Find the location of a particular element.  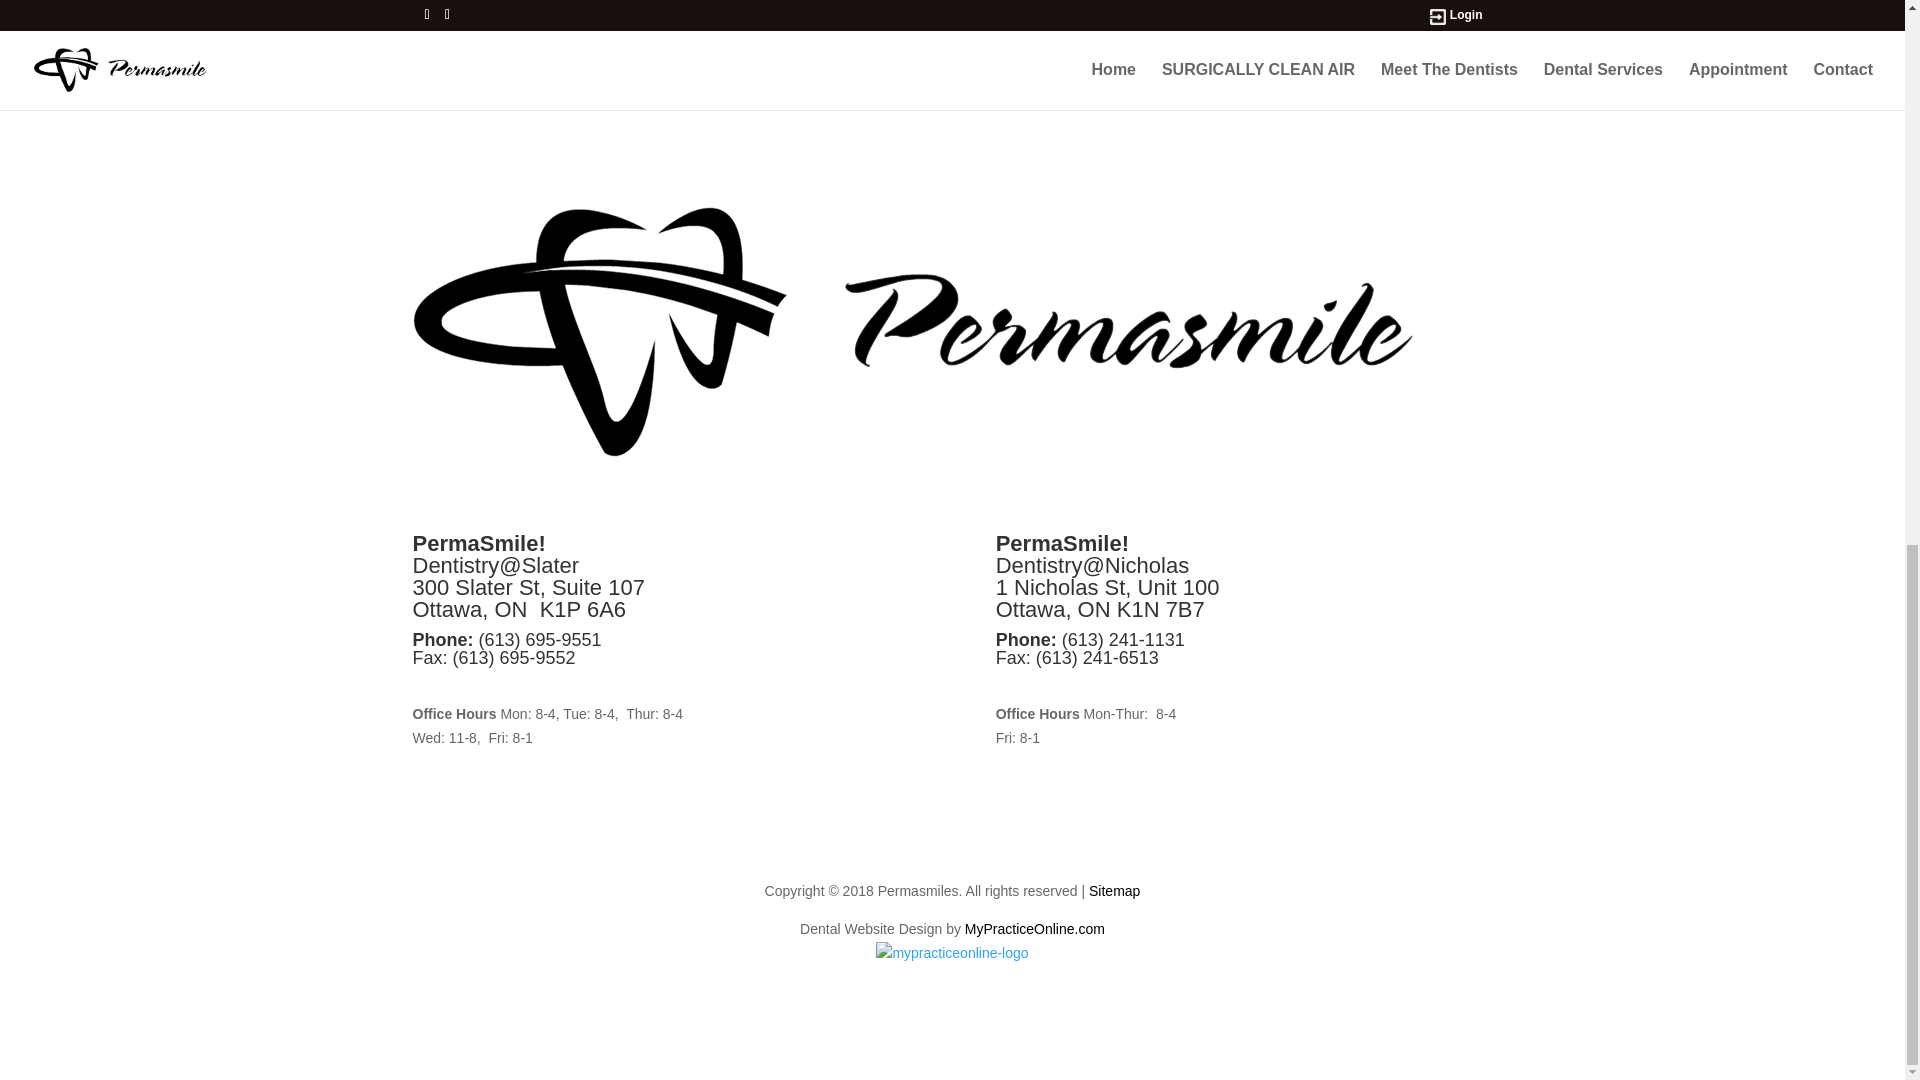

MyPracticeOnline.com is located at coordinates (1035, 929).